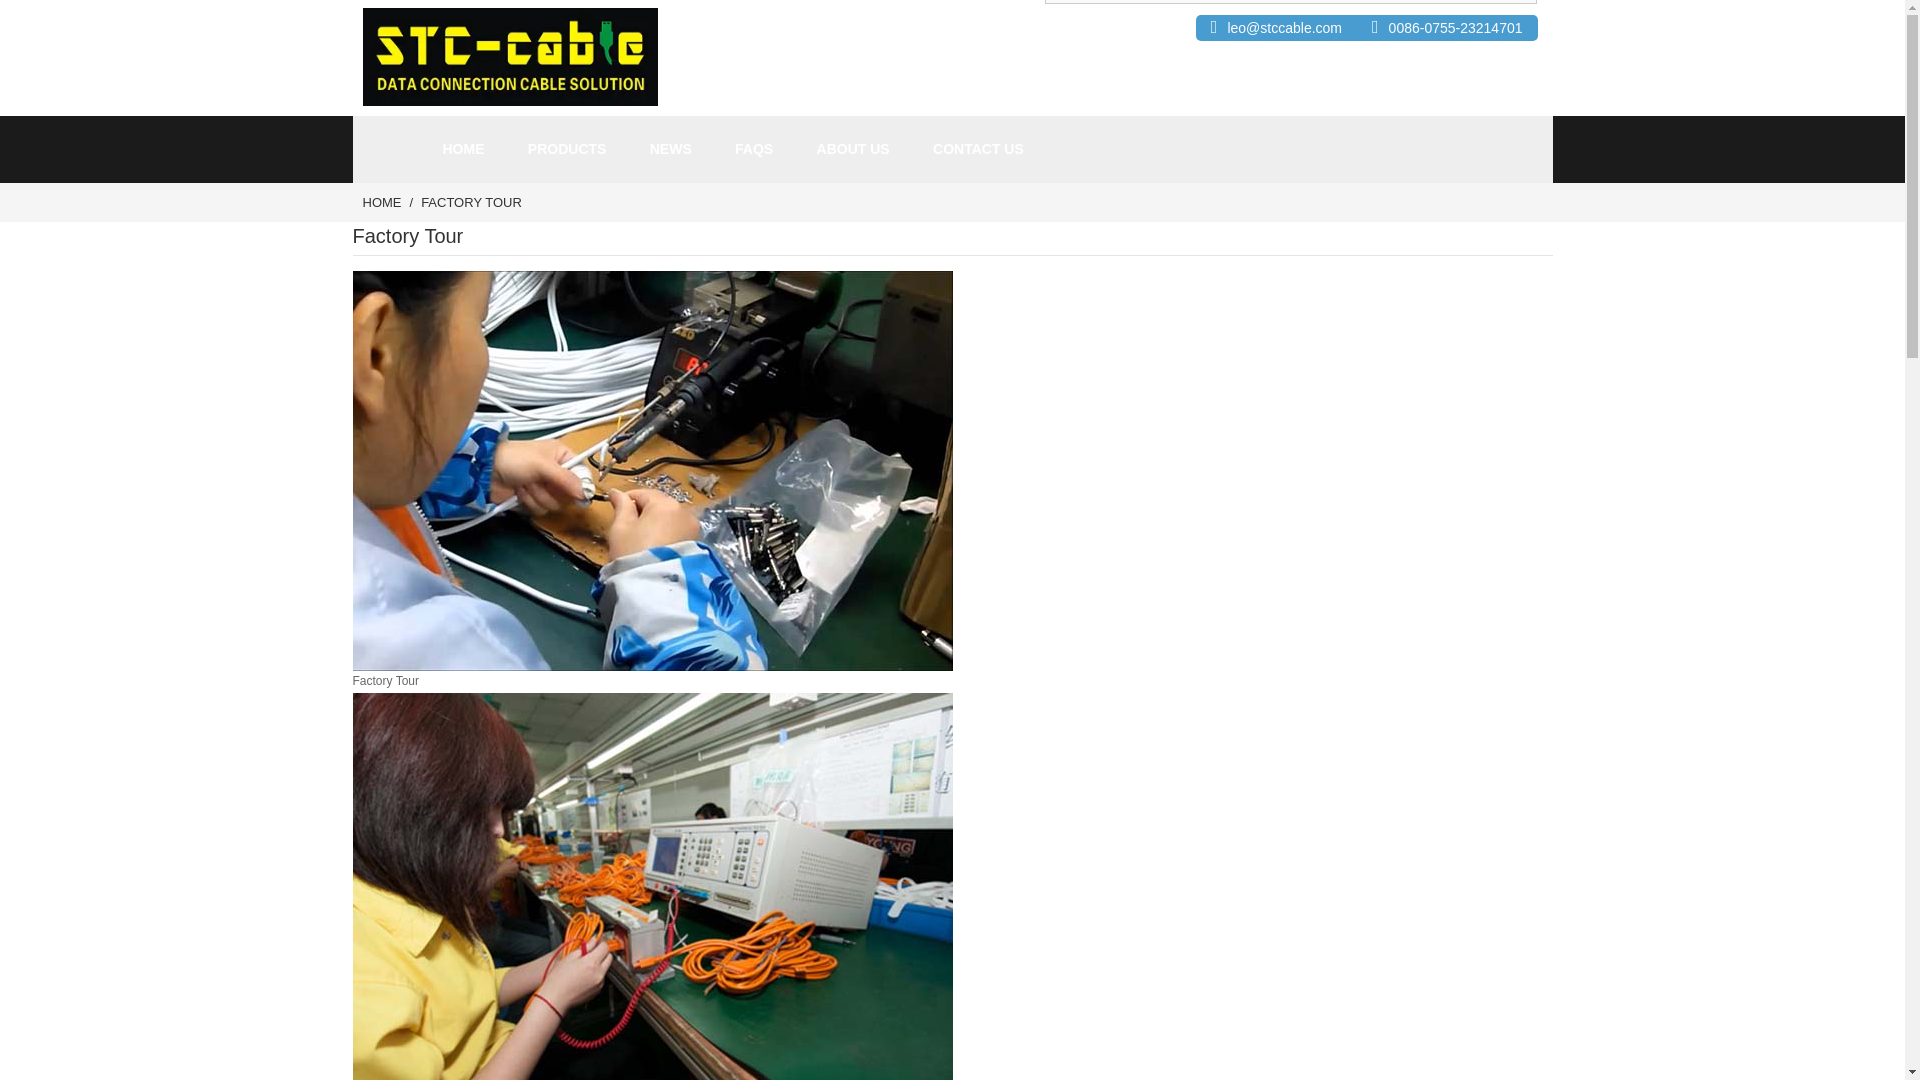 This screenshot has width=1920, height=1080. Describe the element at coordinates (567, 148) in the screenshot. I see `PRODUCTS` at that location.